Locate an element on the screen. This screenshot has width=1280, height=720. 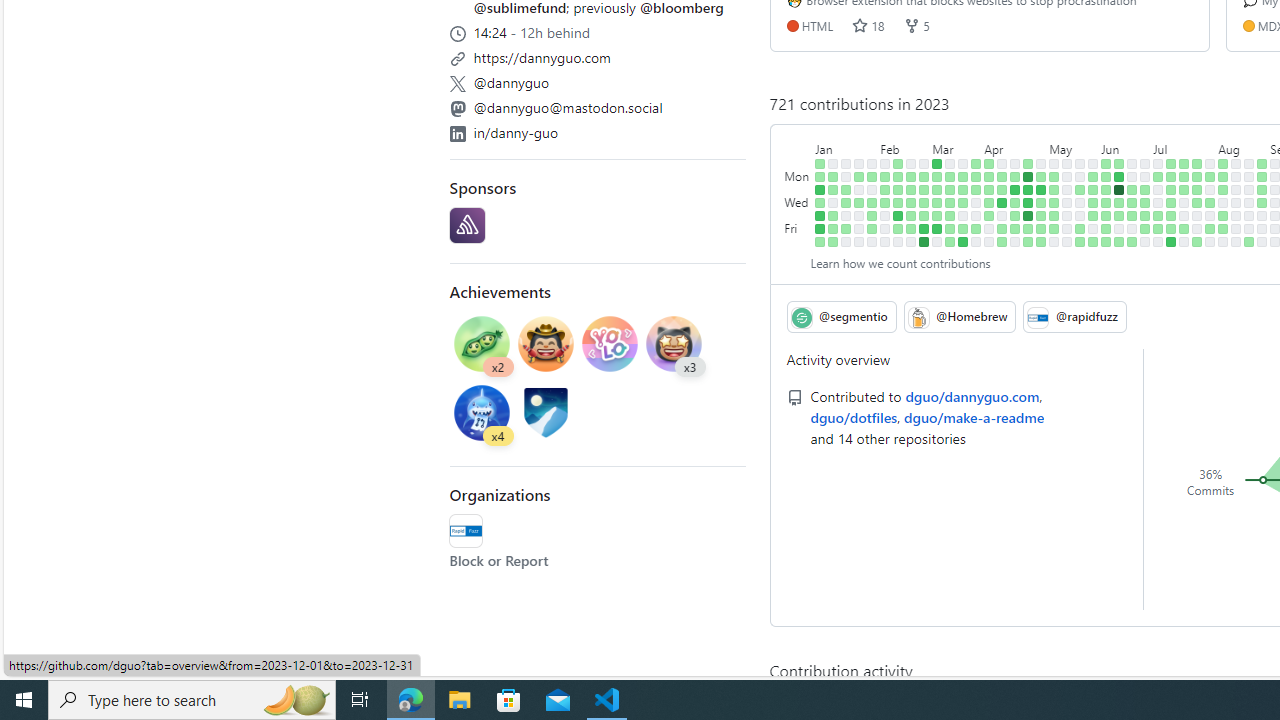
1 contribution on February 2nd. is located at coordinates (872, 216).